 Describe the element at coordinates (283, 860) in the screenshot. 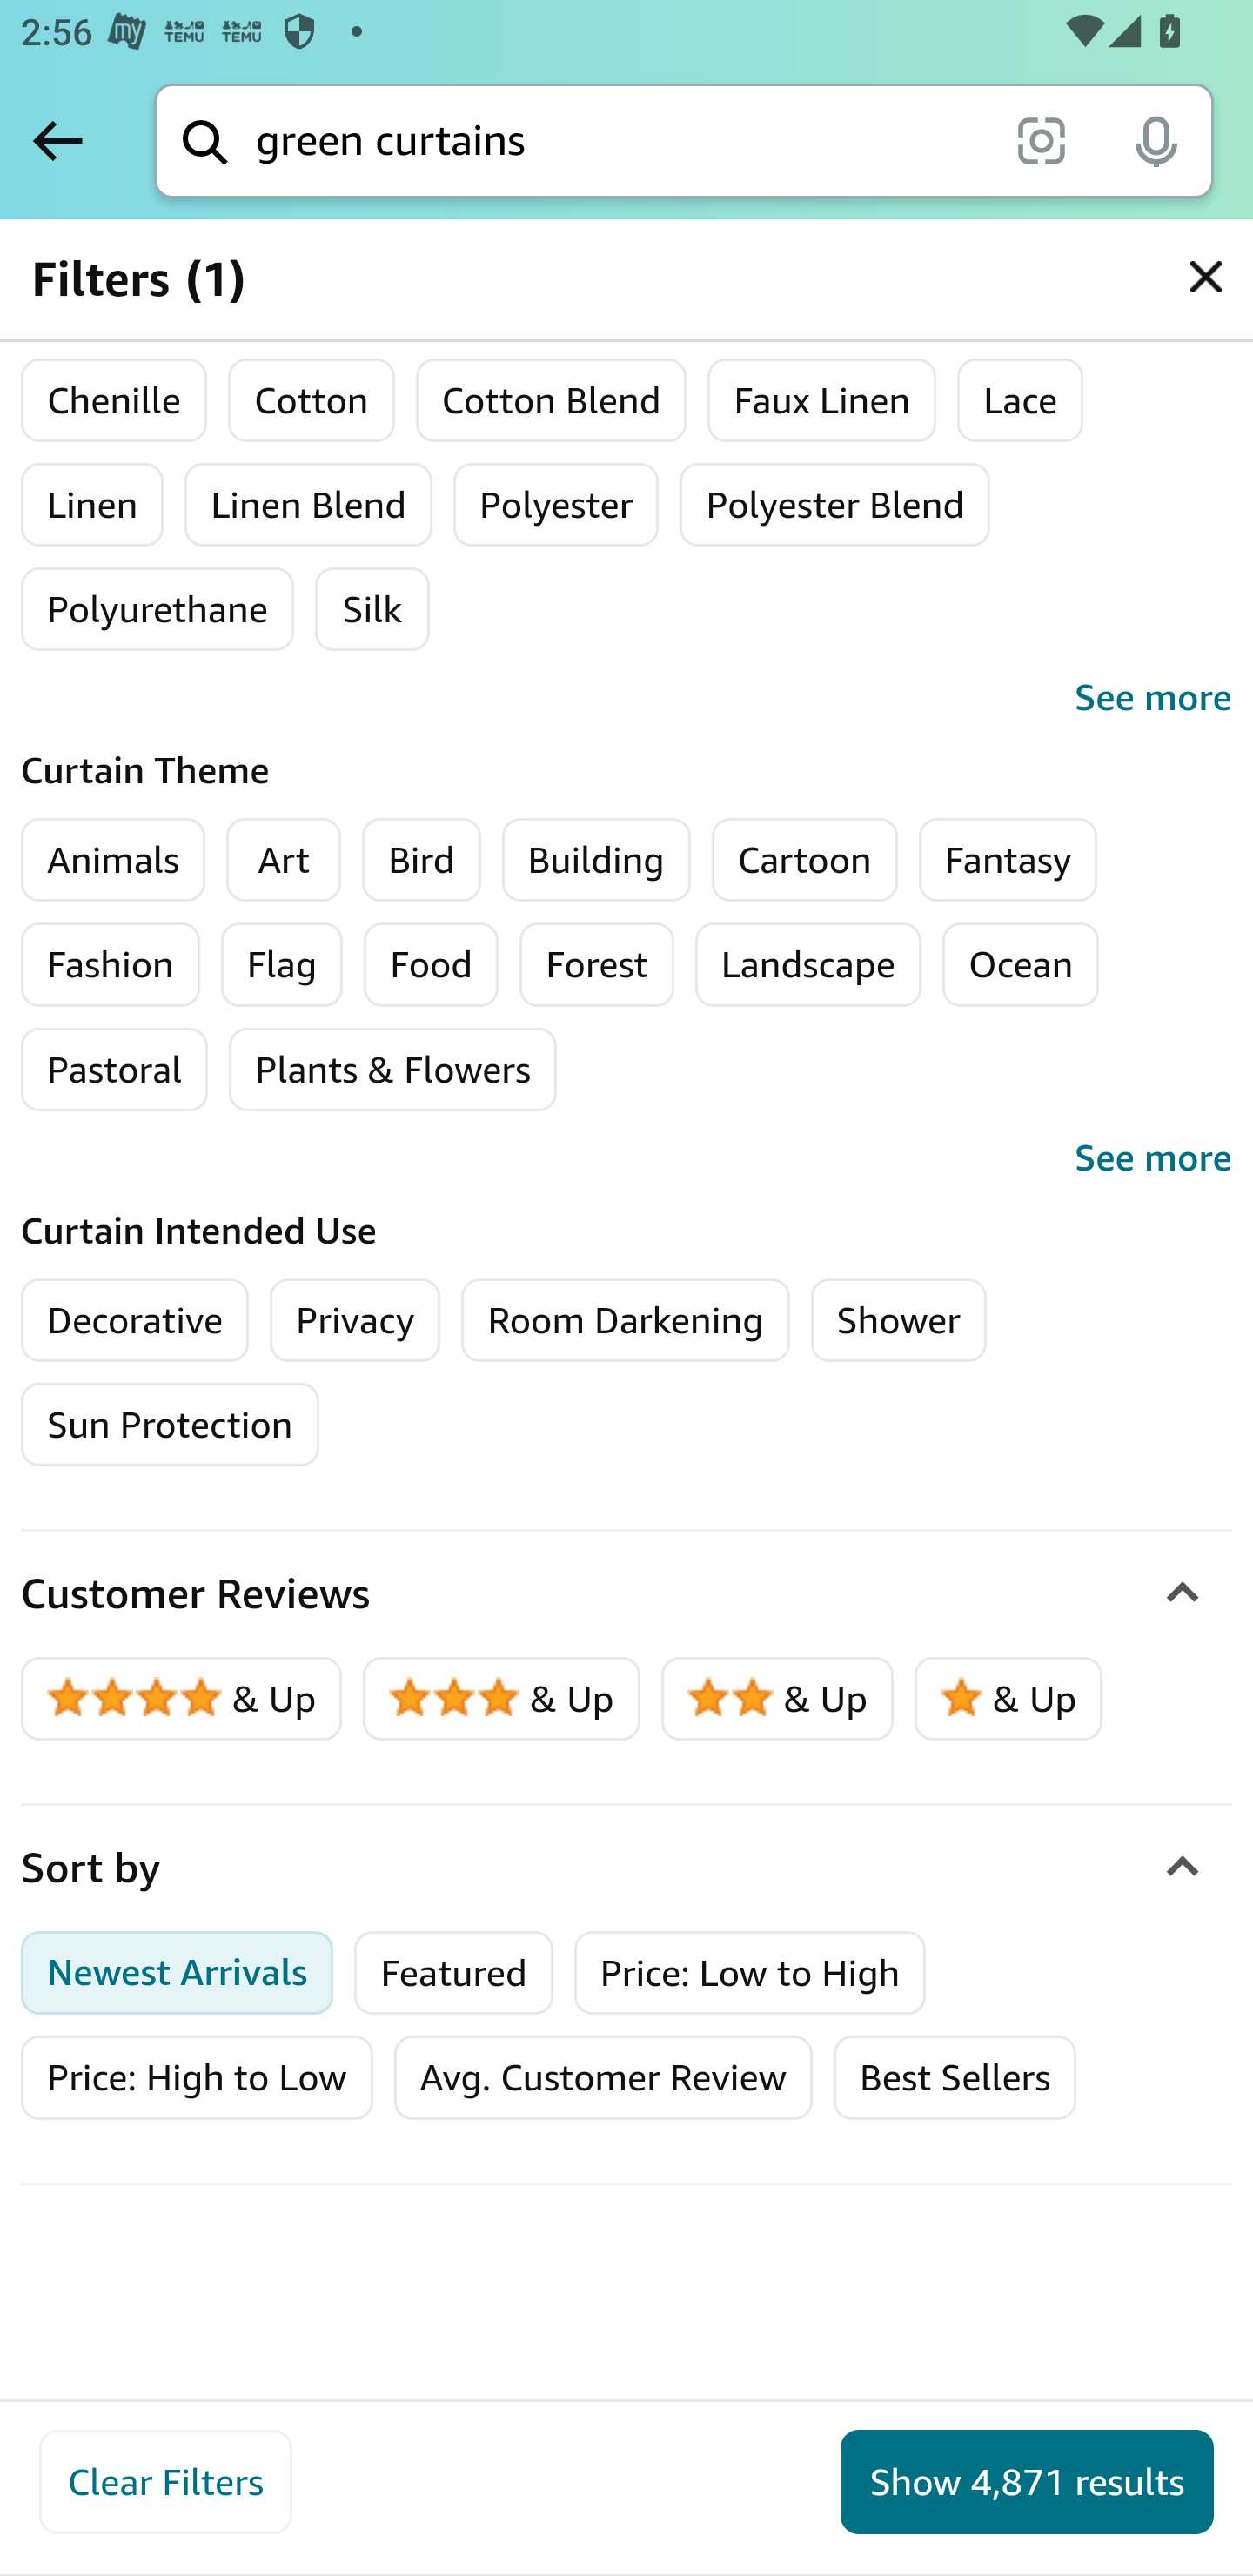

I see `Art` at that location.